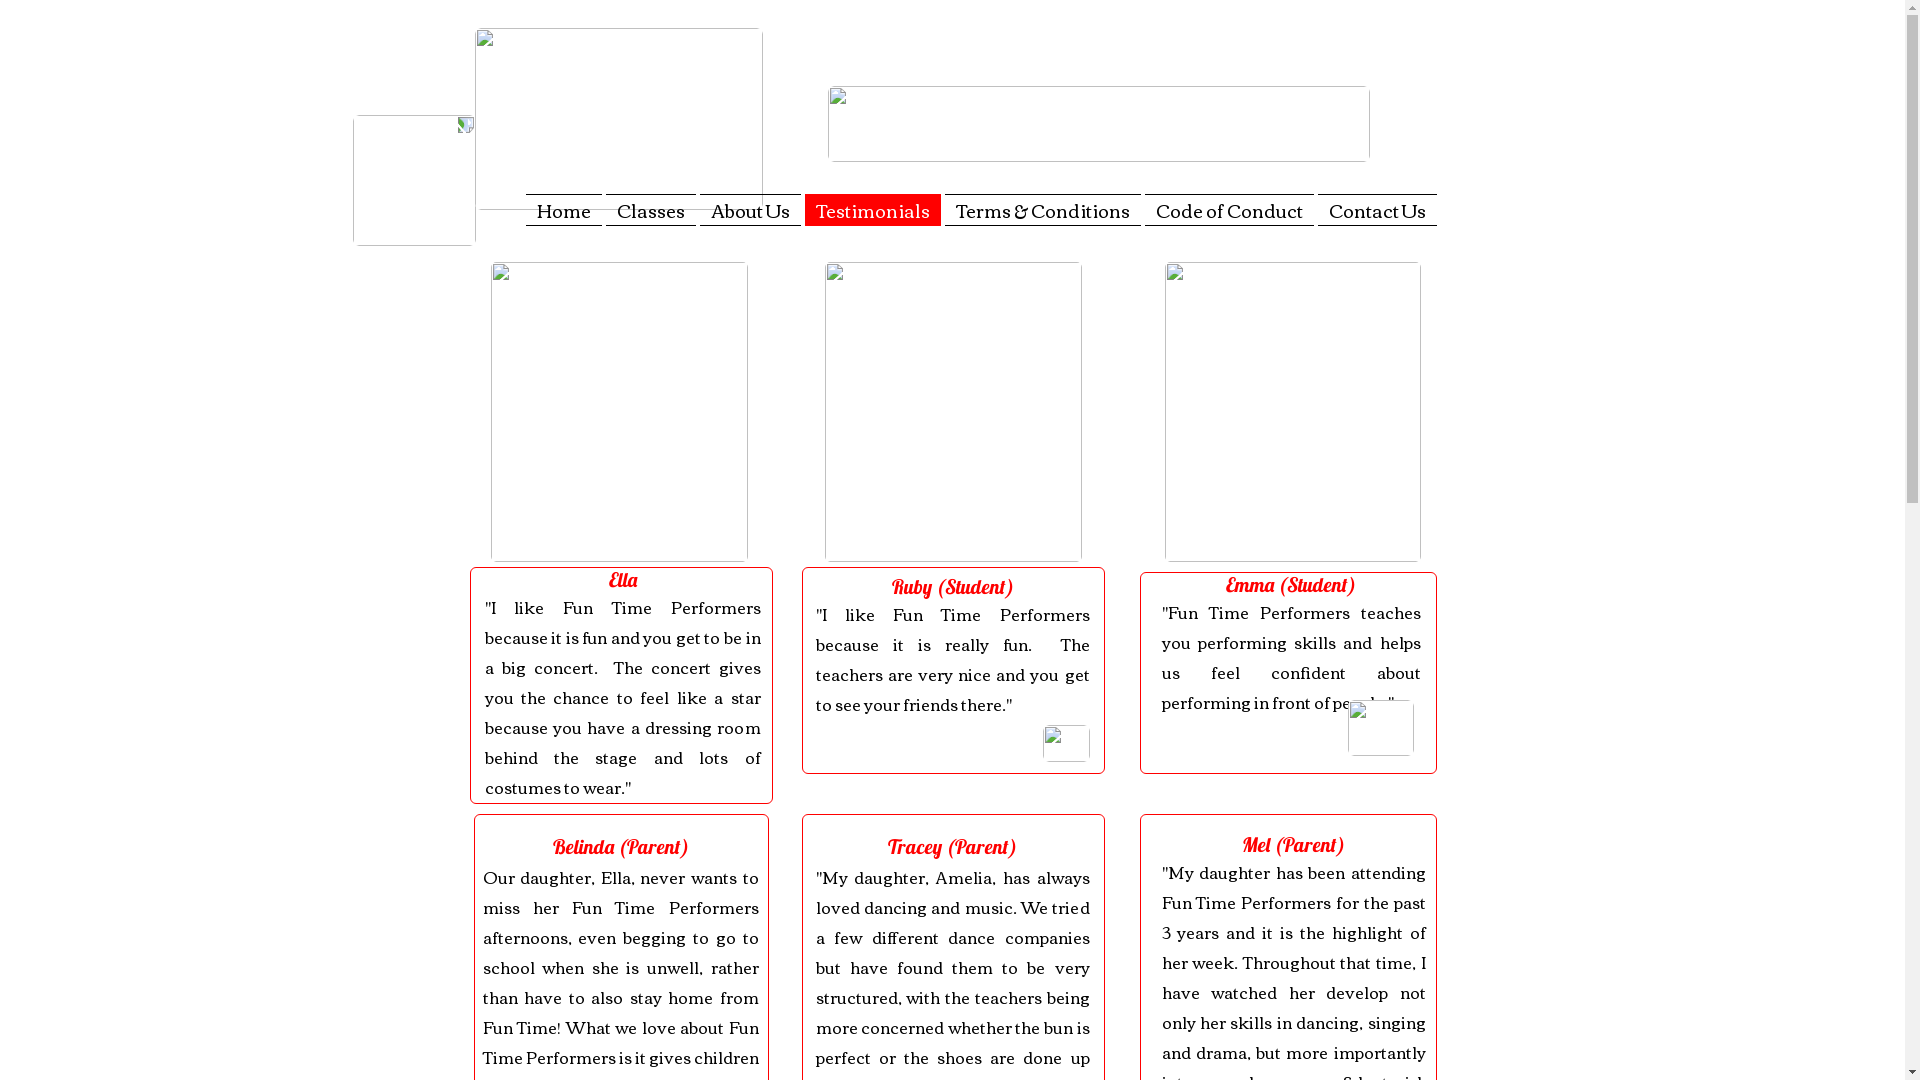 Image resolution: width=1920 pixels, height=1080 pixels. What do you see at coordinates (1376, 210) in the screenshot?
I see `Contact Us` at bounding box center [1376, 210].